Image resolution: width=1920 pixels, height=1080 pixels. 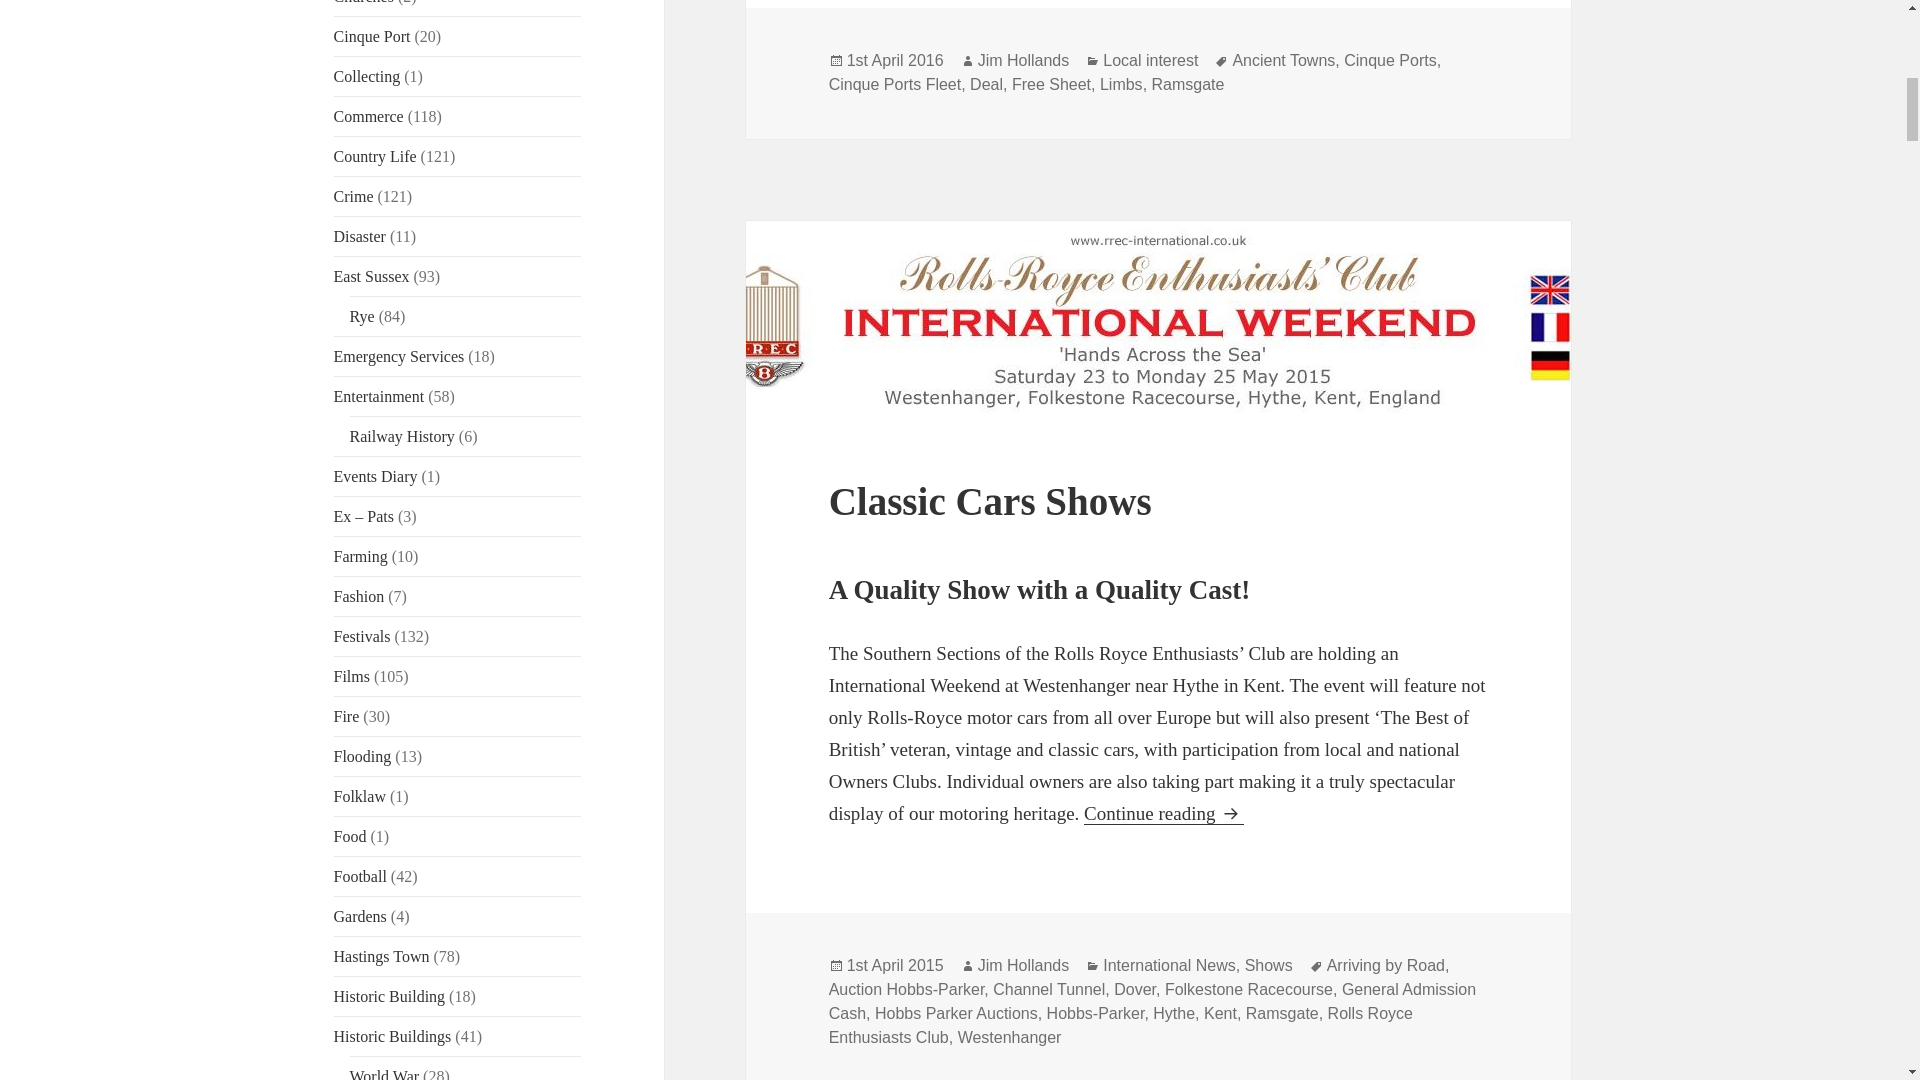 What do you see at coordinates (362, 316) in the screenshot?
I see `Rye` at bounding box center [362, 316].